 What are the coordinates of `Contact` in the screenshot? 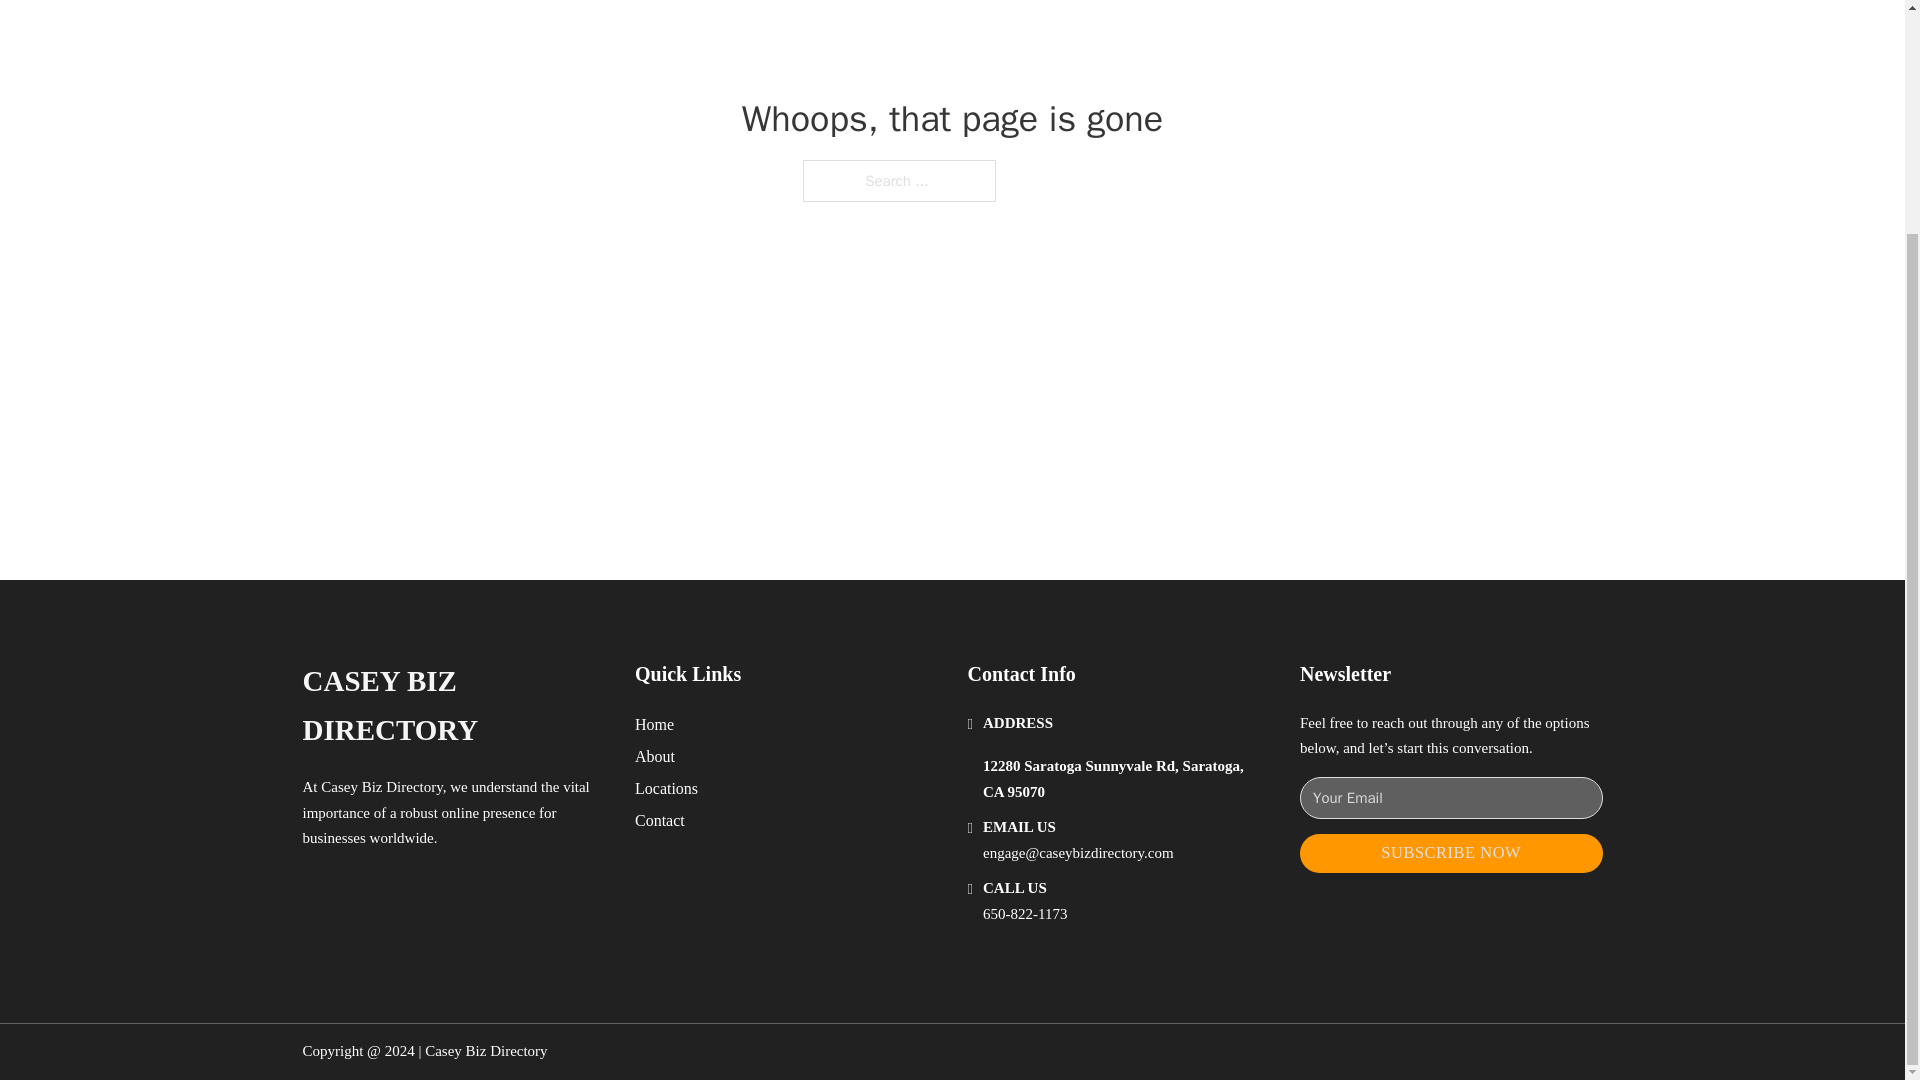 It's located at (660, 820).